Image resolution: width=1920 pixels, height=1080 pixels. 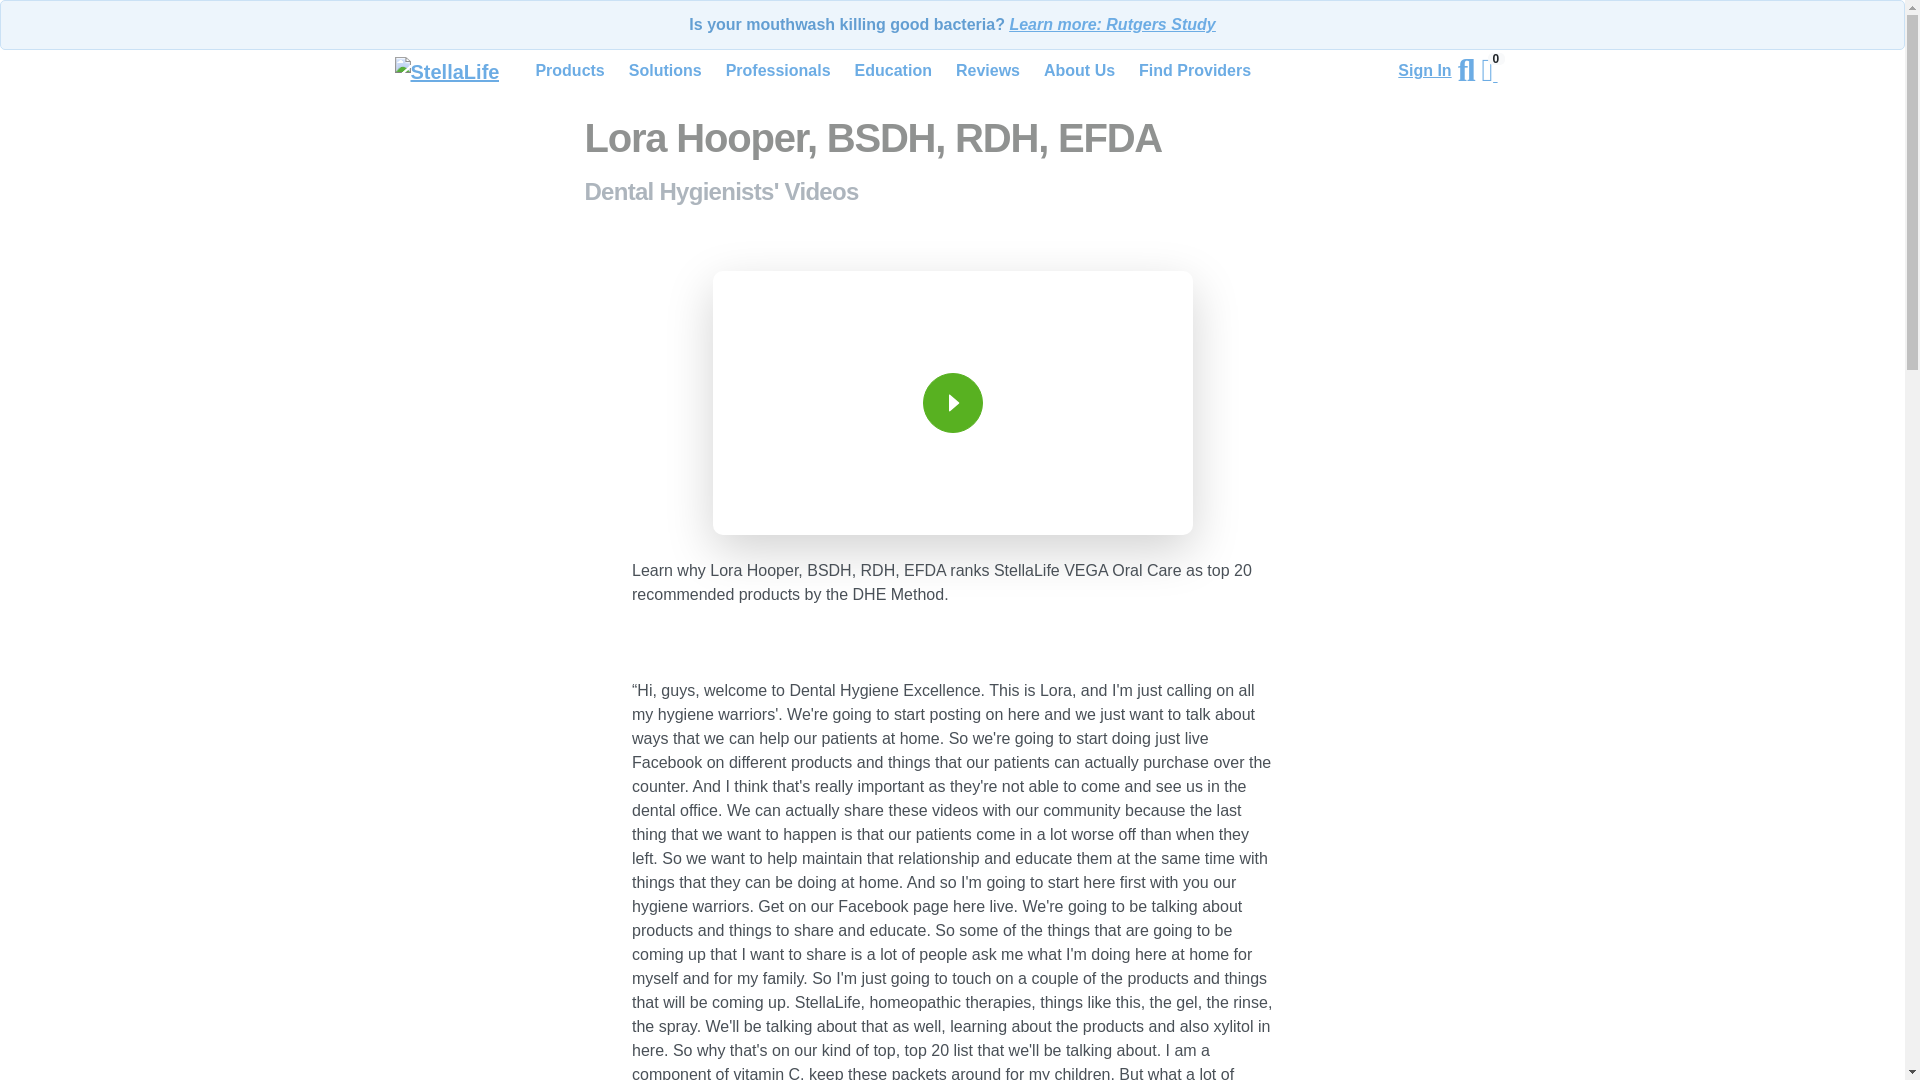 I want to click on Solutions, so click(x=665, y=70).